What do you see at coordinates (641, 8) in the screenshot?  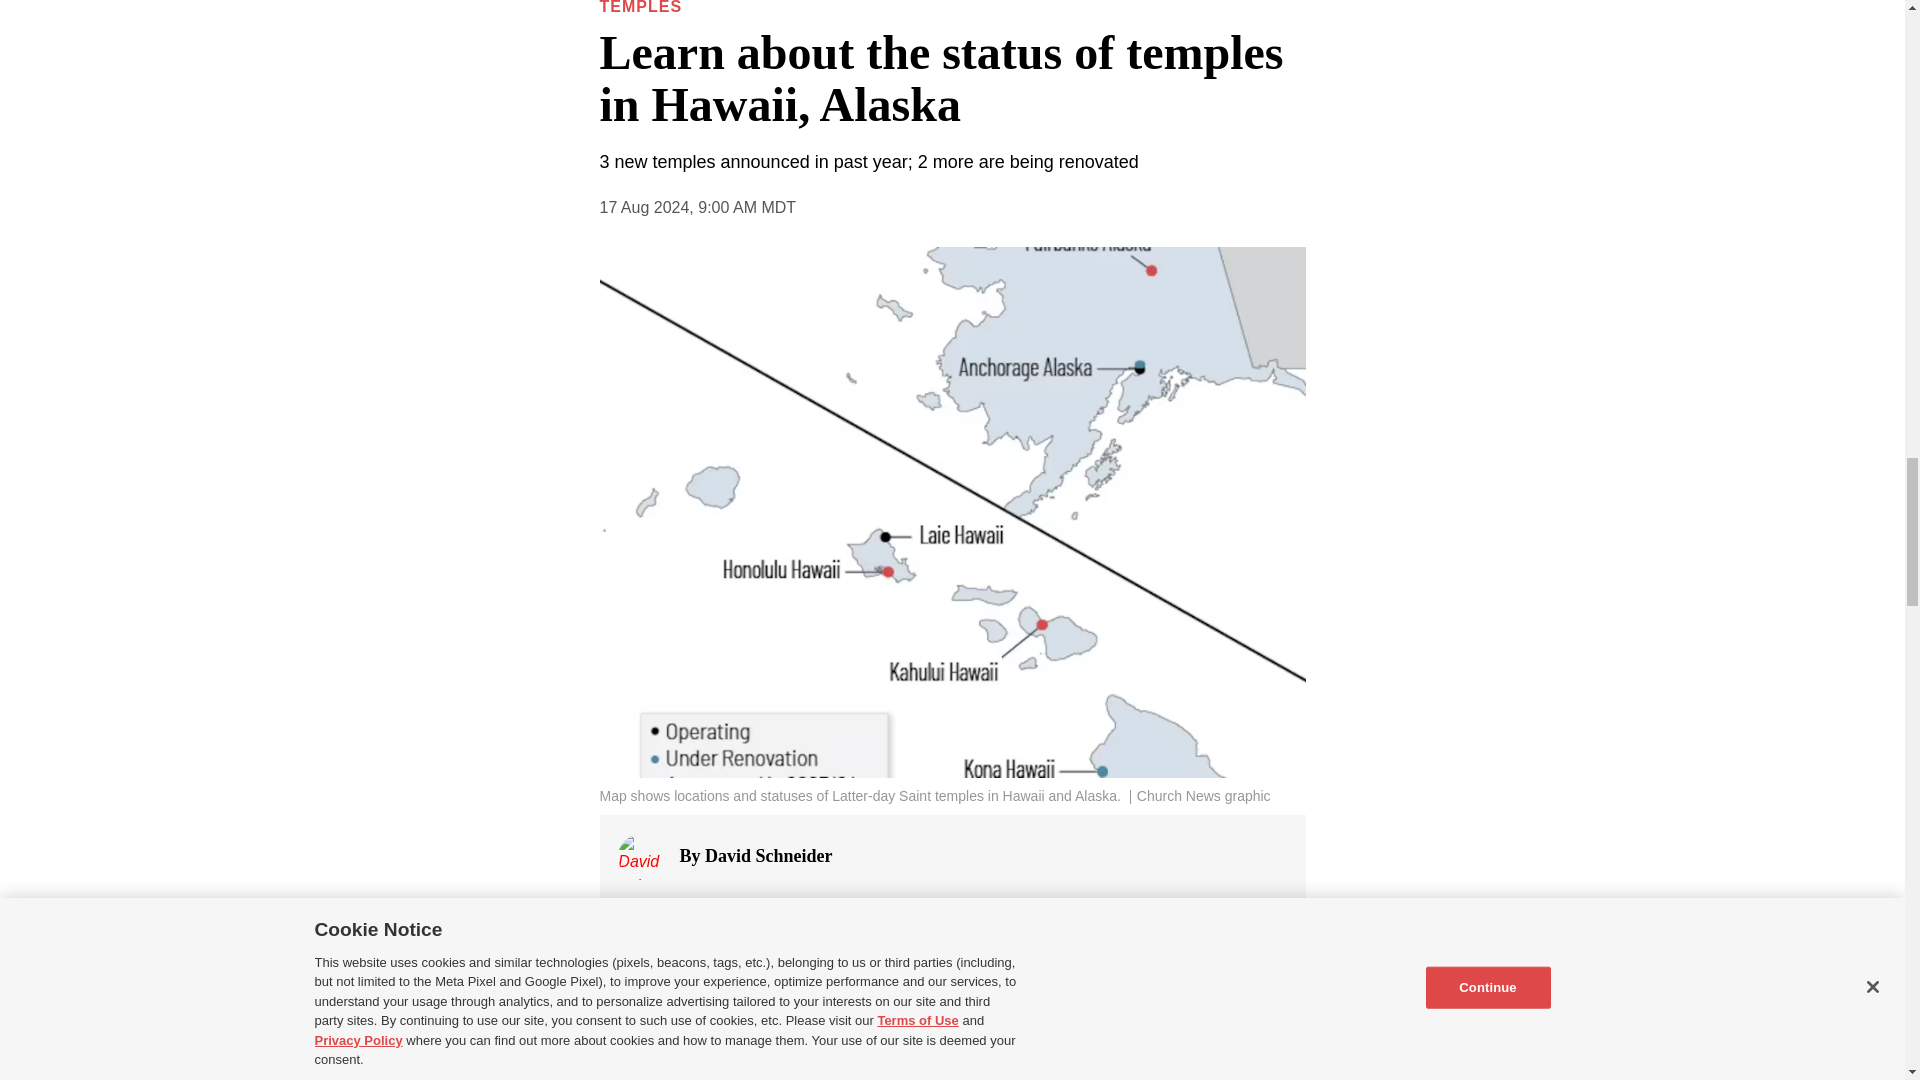 I see `TEMPLES` at bounding box center [641, 8].